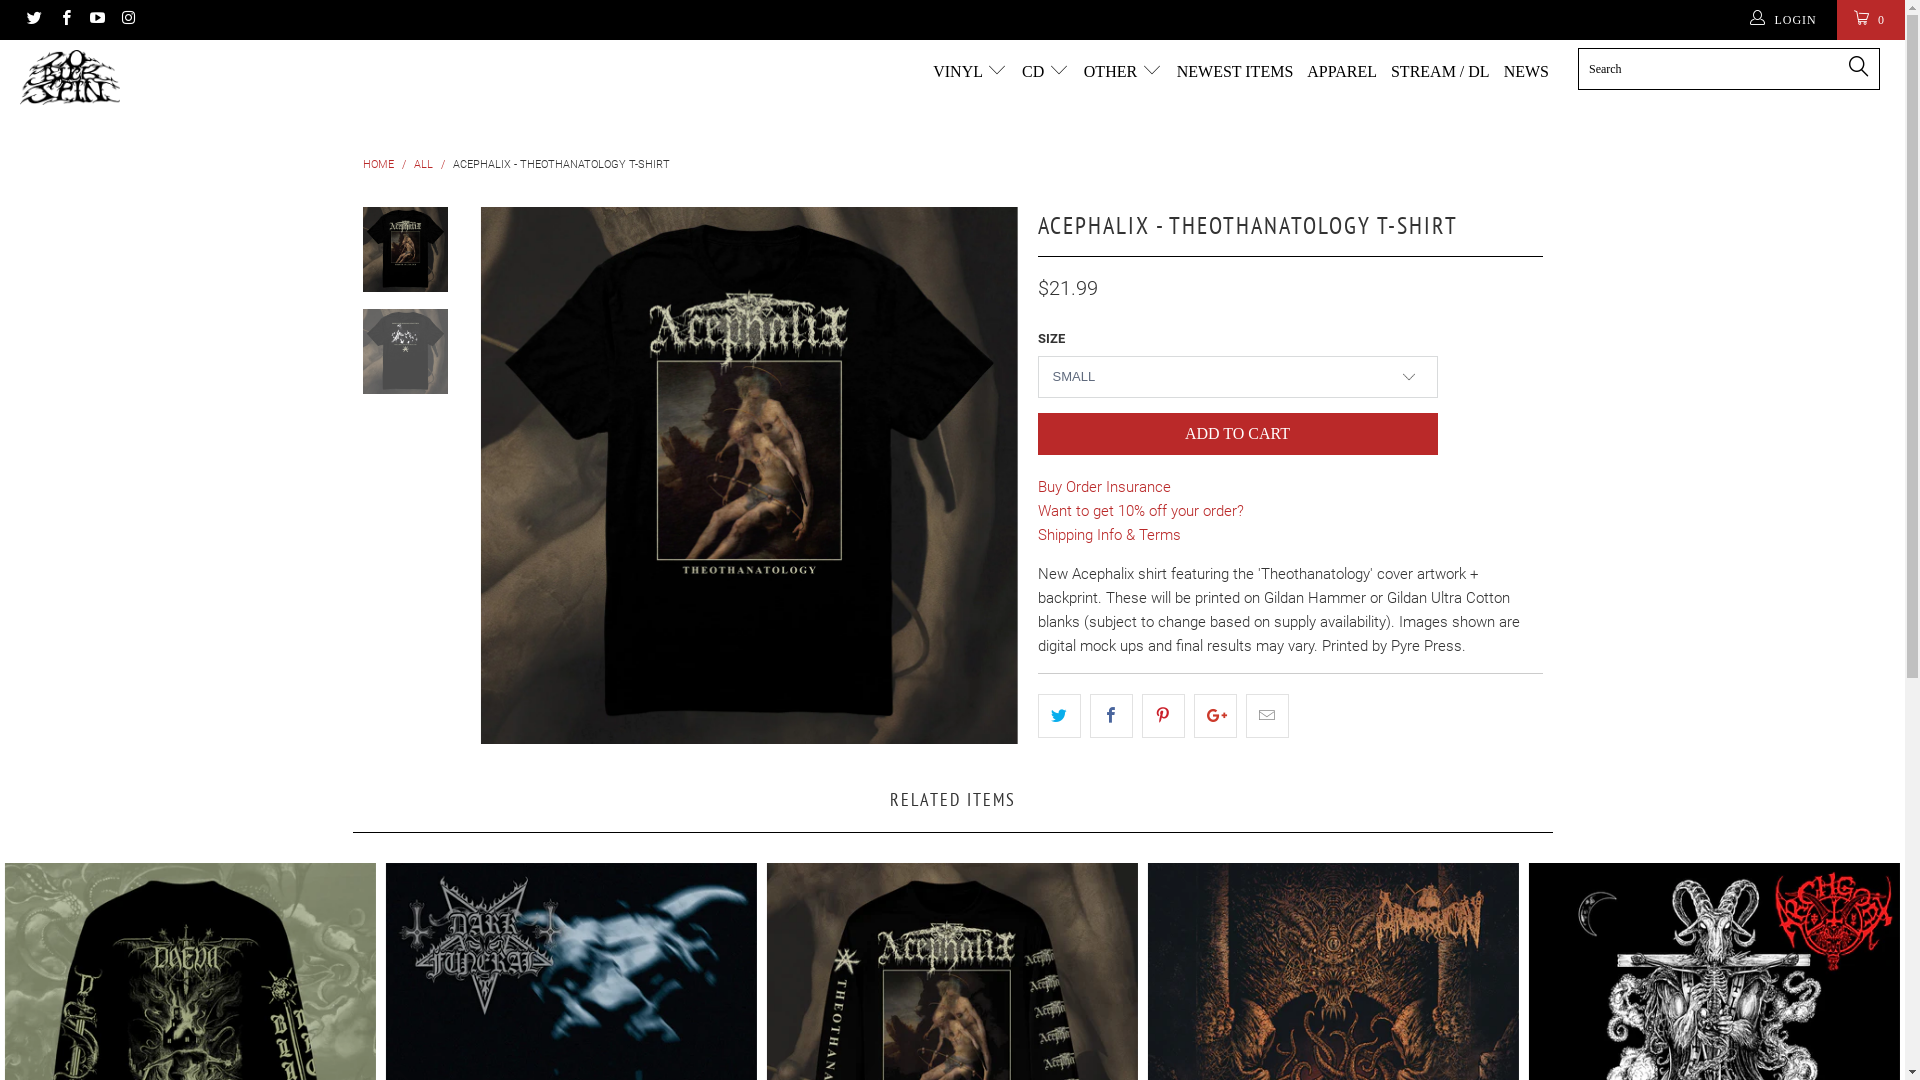  I want to click on 20 Buck Spin on Instagram, so click(128, 20).